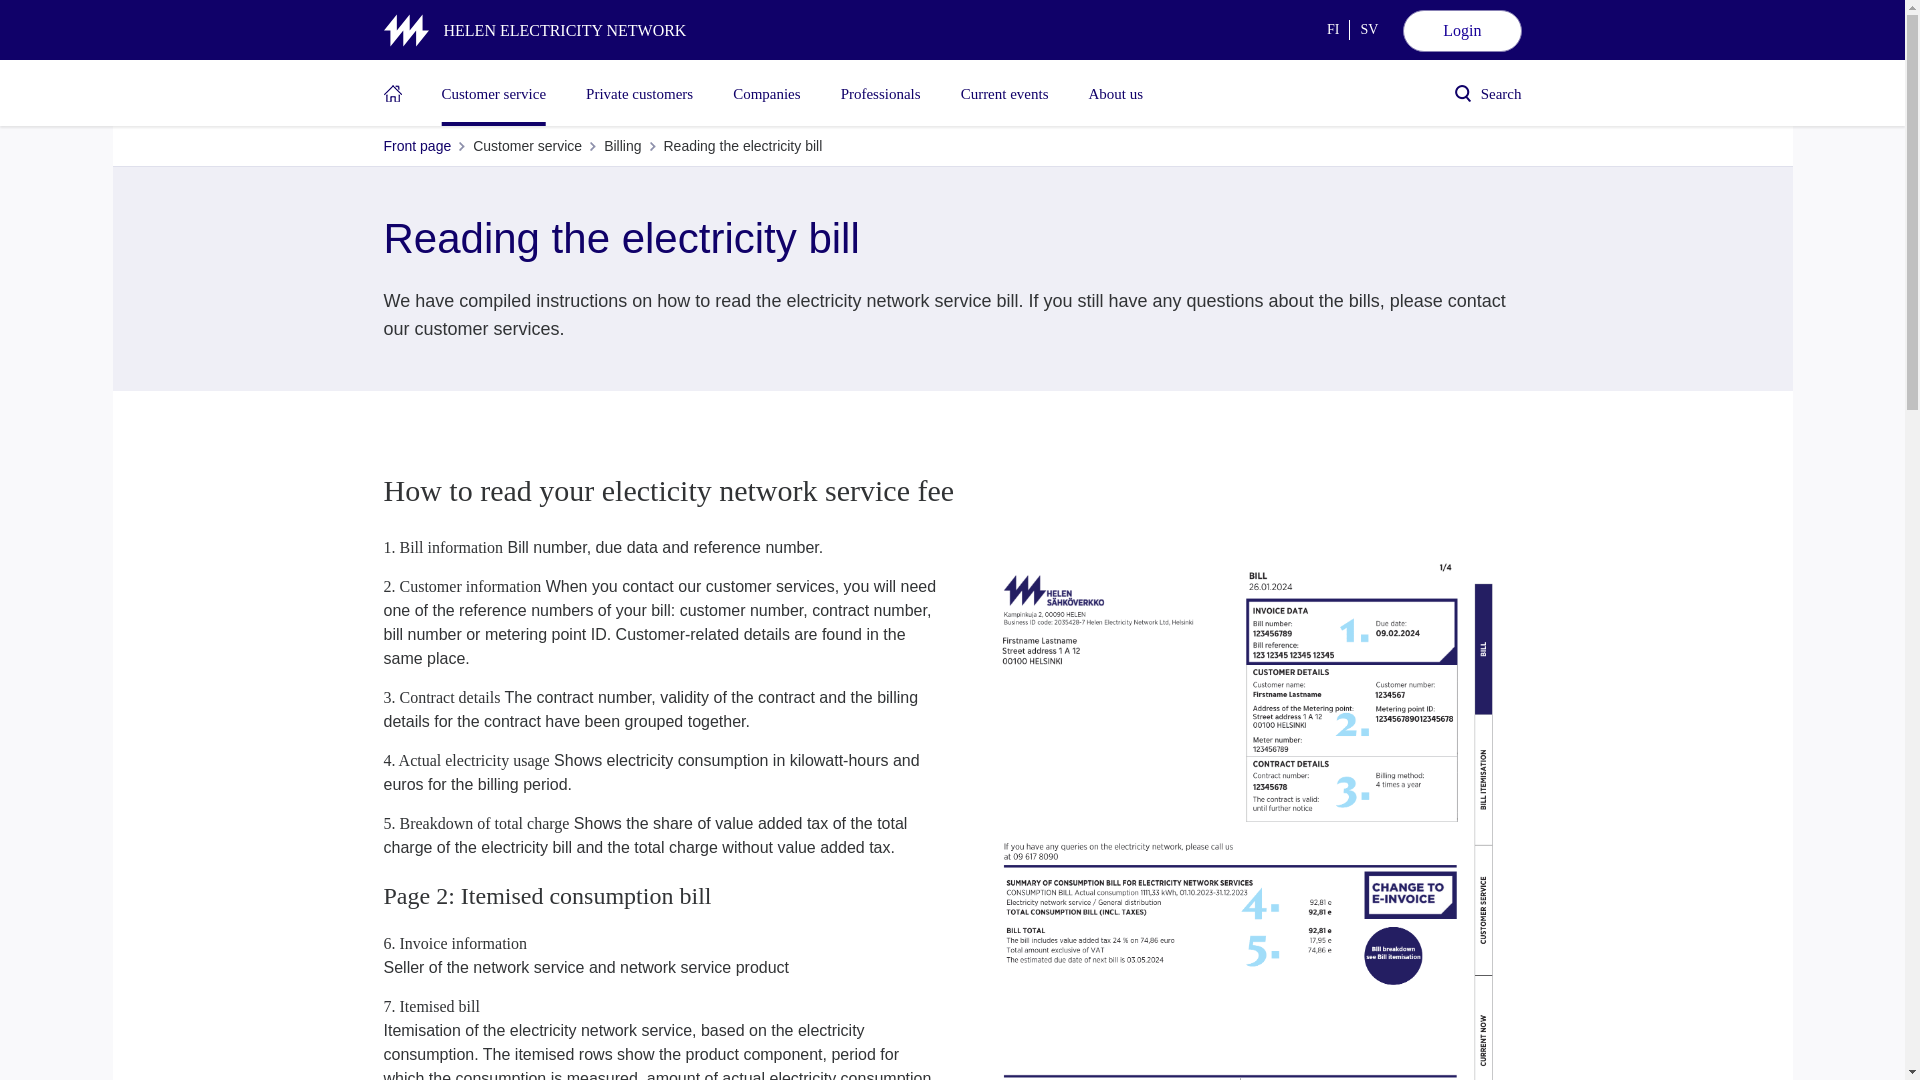 This screenshot has height=1080, width=1920. Describe the element at coordinates (880, 94) in the screenshot. I see `Professionals` at that location.